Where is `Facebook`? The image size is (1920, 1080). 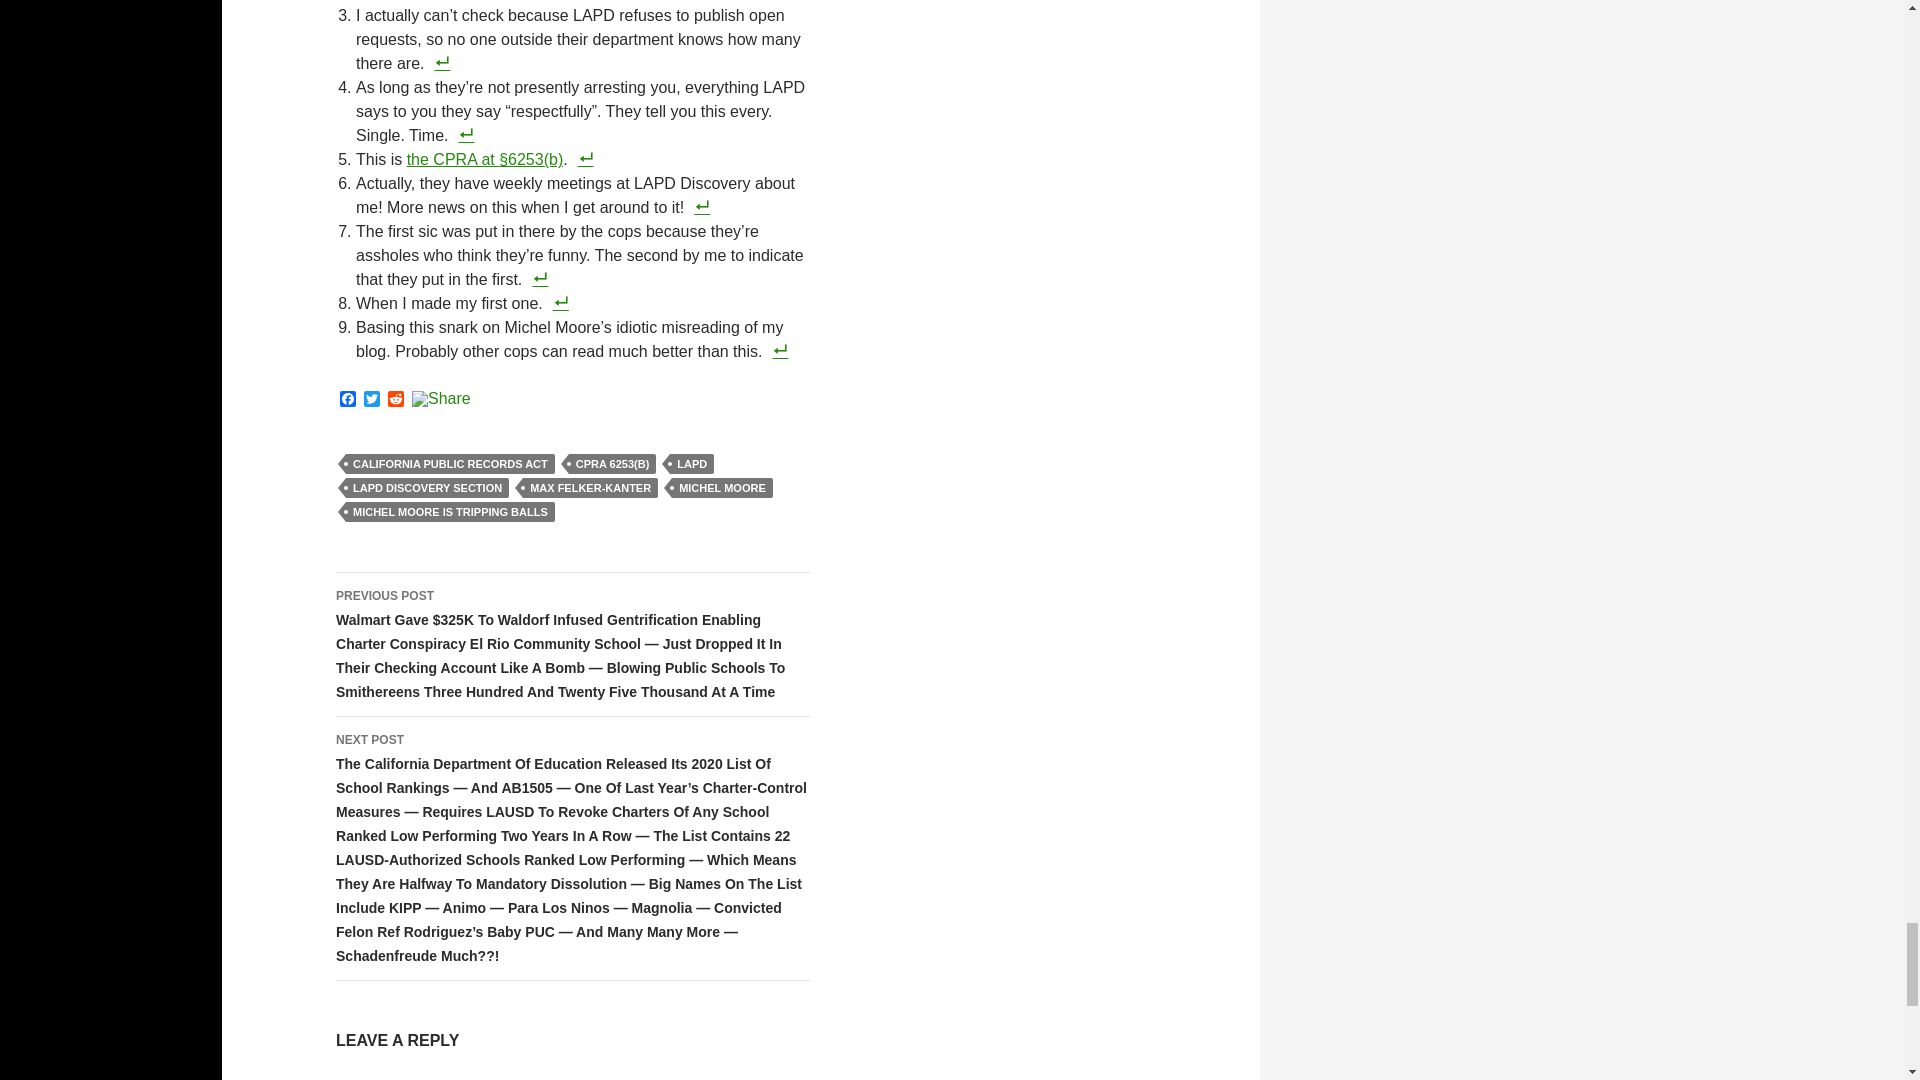 Facebook is located at coordinates (348, 400).